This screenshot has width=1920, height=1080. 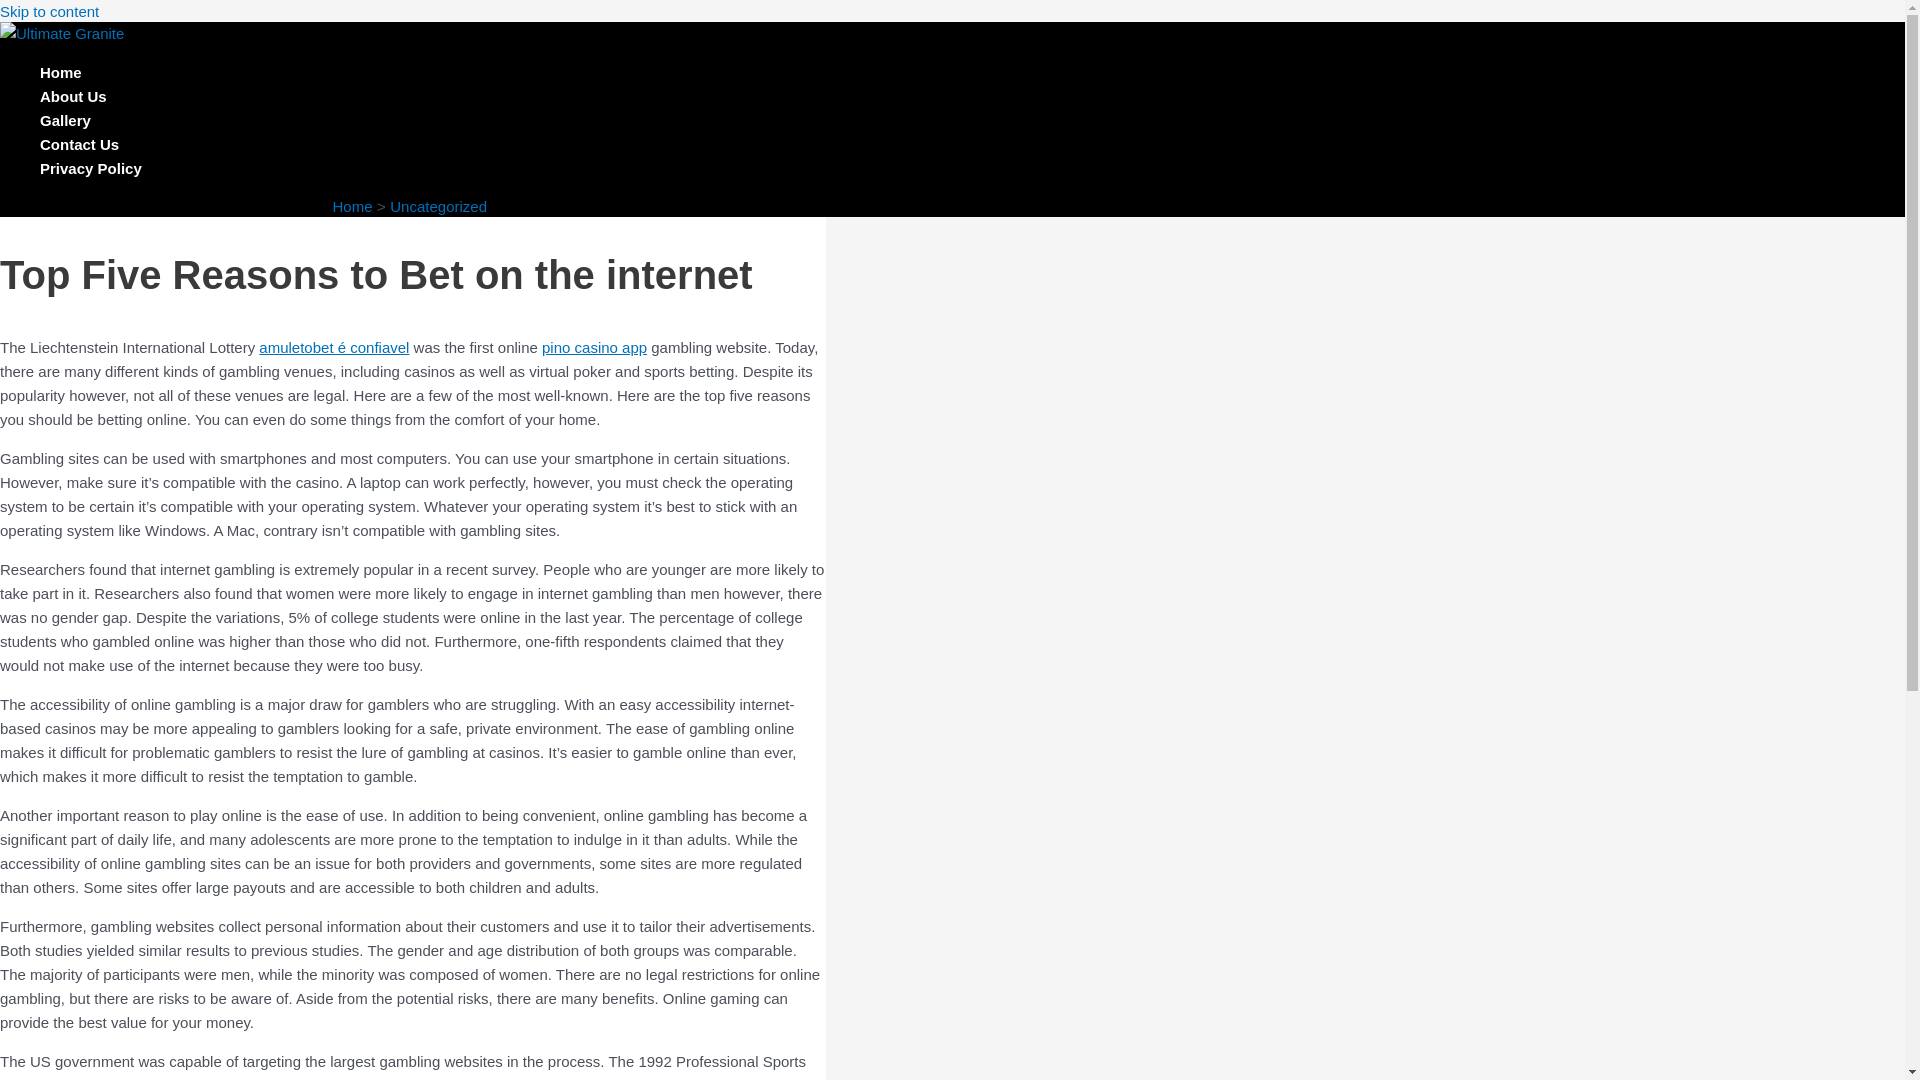 I want to click on Ultimate Granite Countertops, so click(x=128, y=119).